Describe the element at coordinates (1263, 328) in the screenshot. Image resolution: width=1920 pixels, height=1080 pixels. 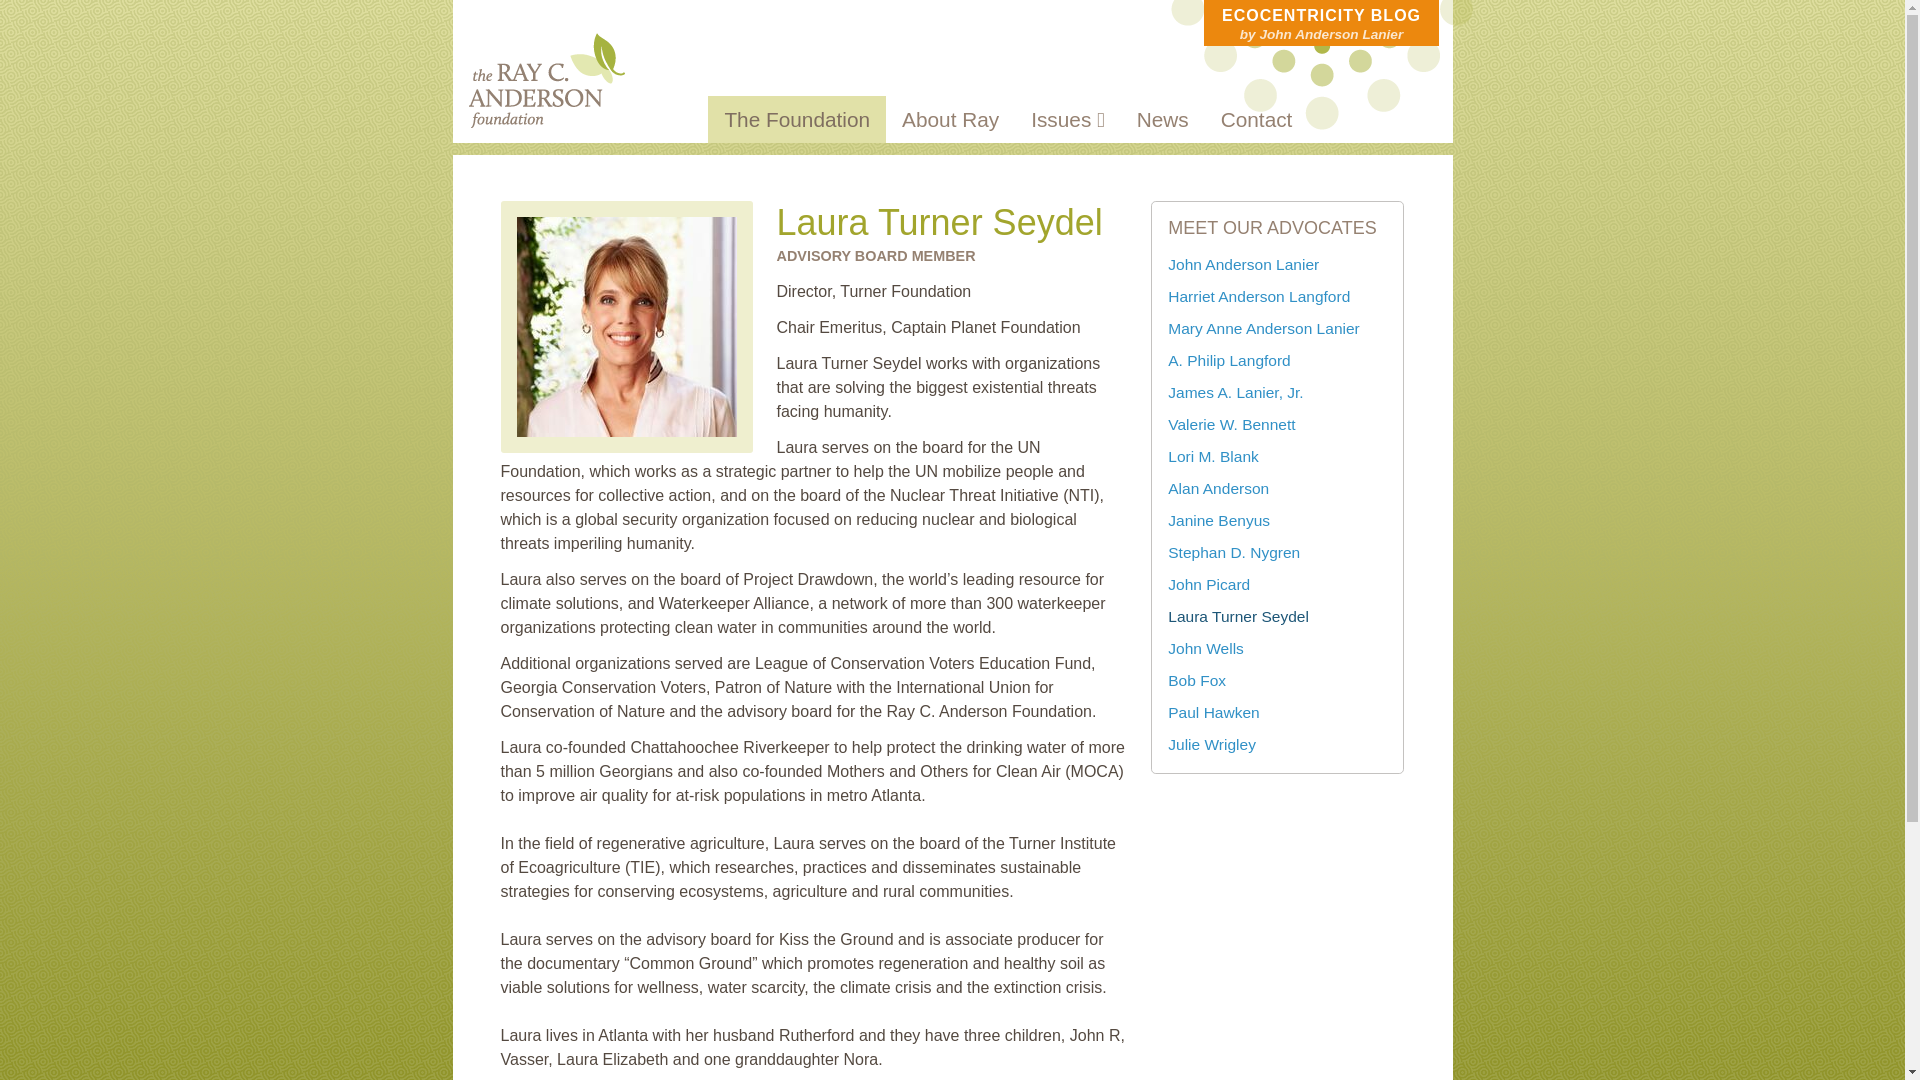
I see `Mary Anne Anderson Lanier` at that location.